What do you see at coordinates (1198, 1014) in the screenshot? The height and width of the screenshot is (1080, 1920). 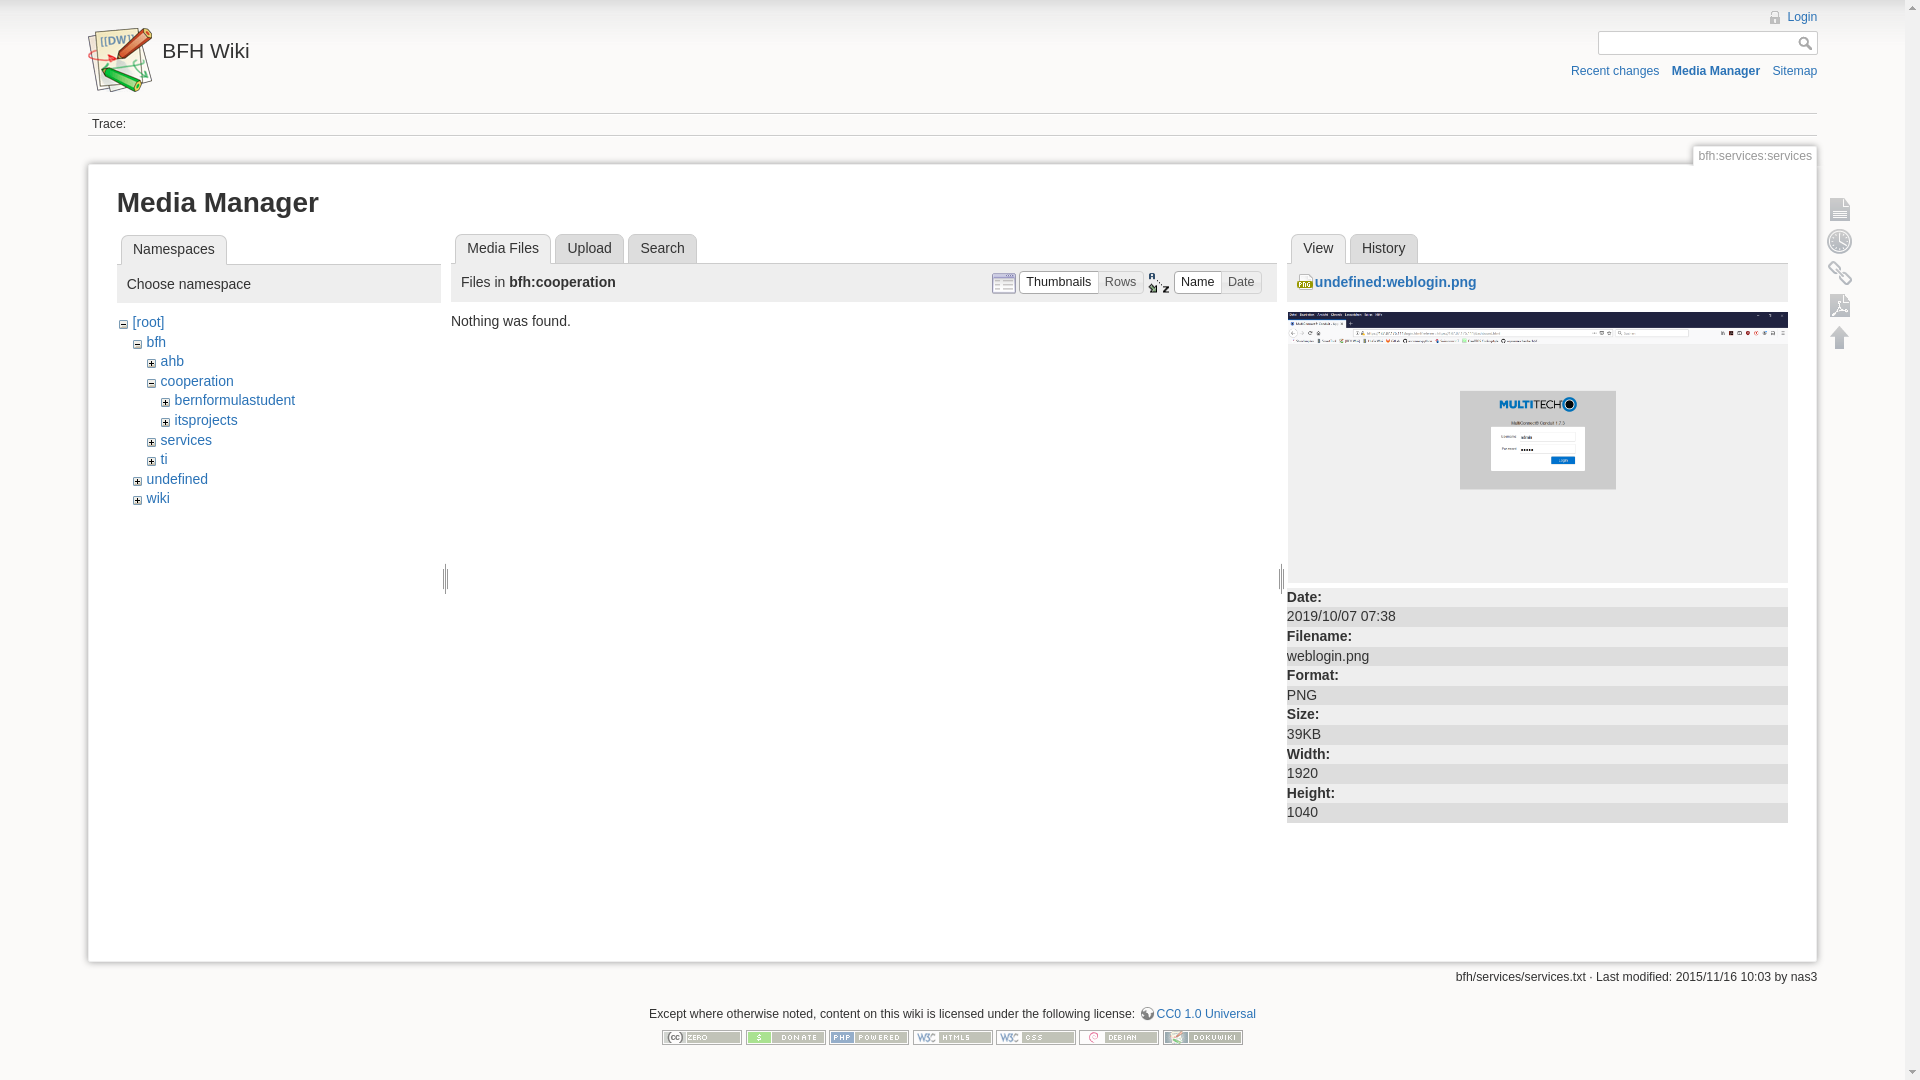 I see `CC0 1.0 Universal` at bounding box center [1198, 1014].